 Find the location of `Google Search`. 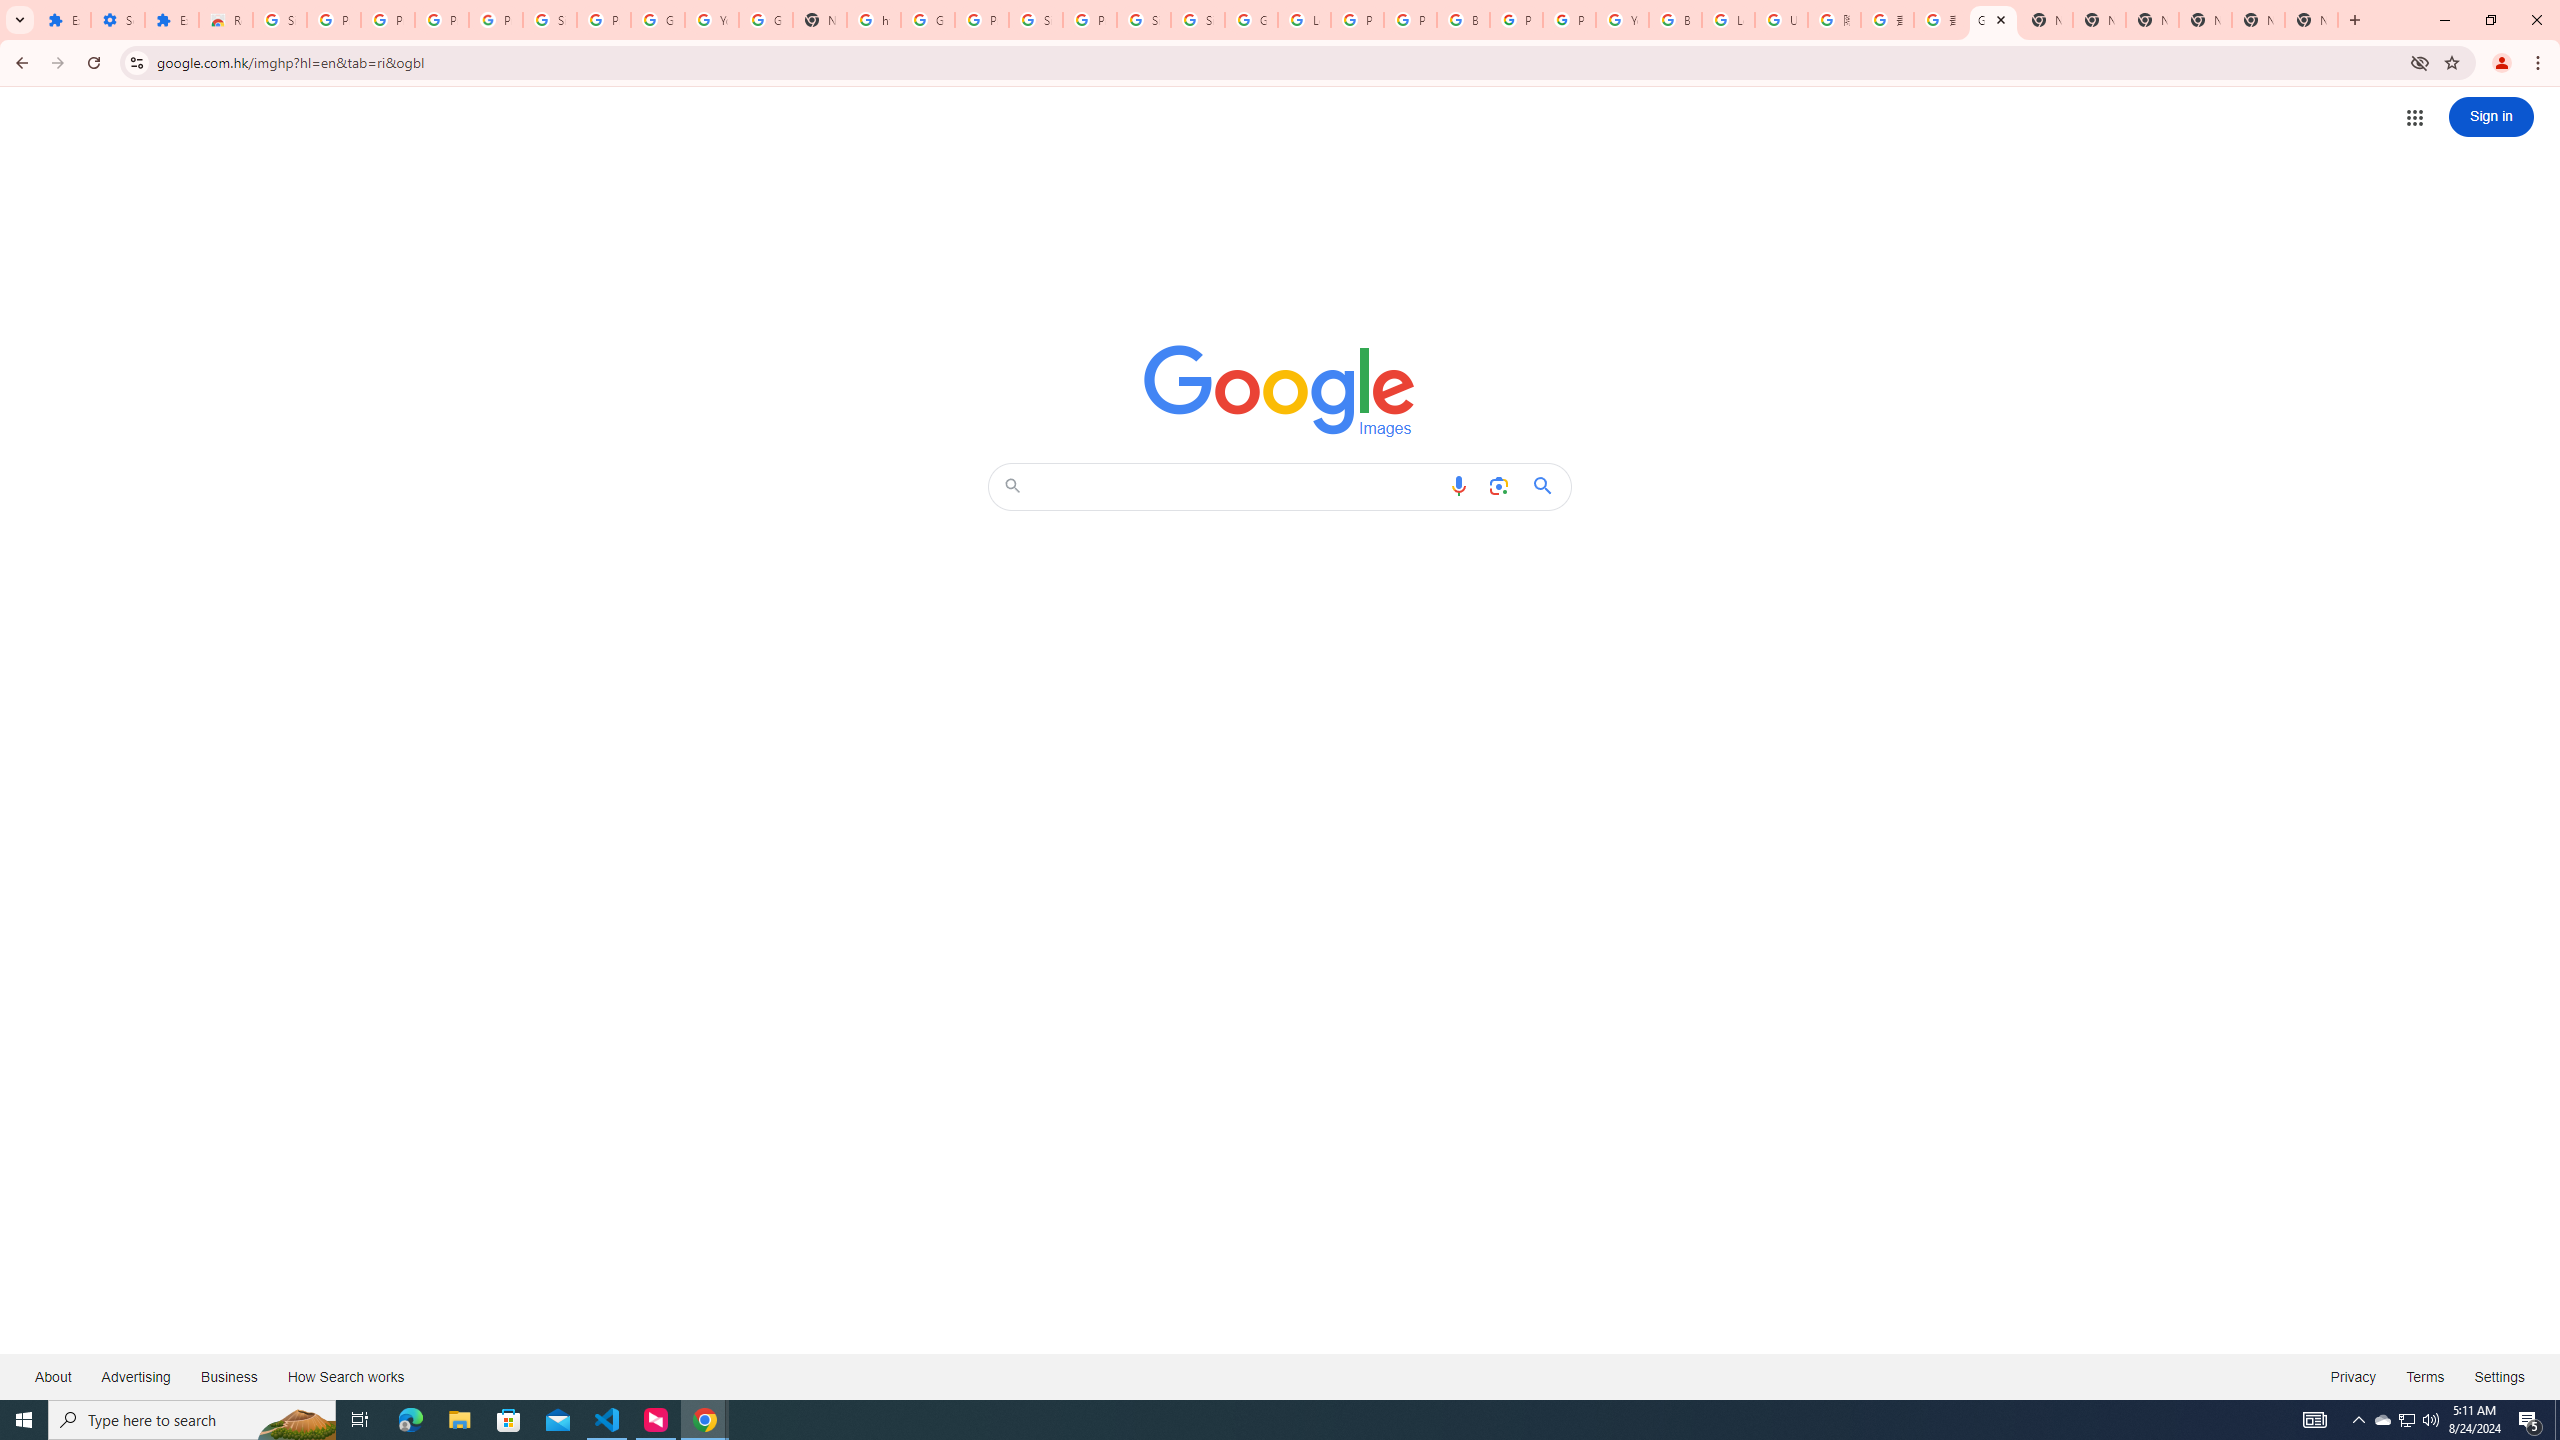

Google Search is located at coordinates (1548, 486).